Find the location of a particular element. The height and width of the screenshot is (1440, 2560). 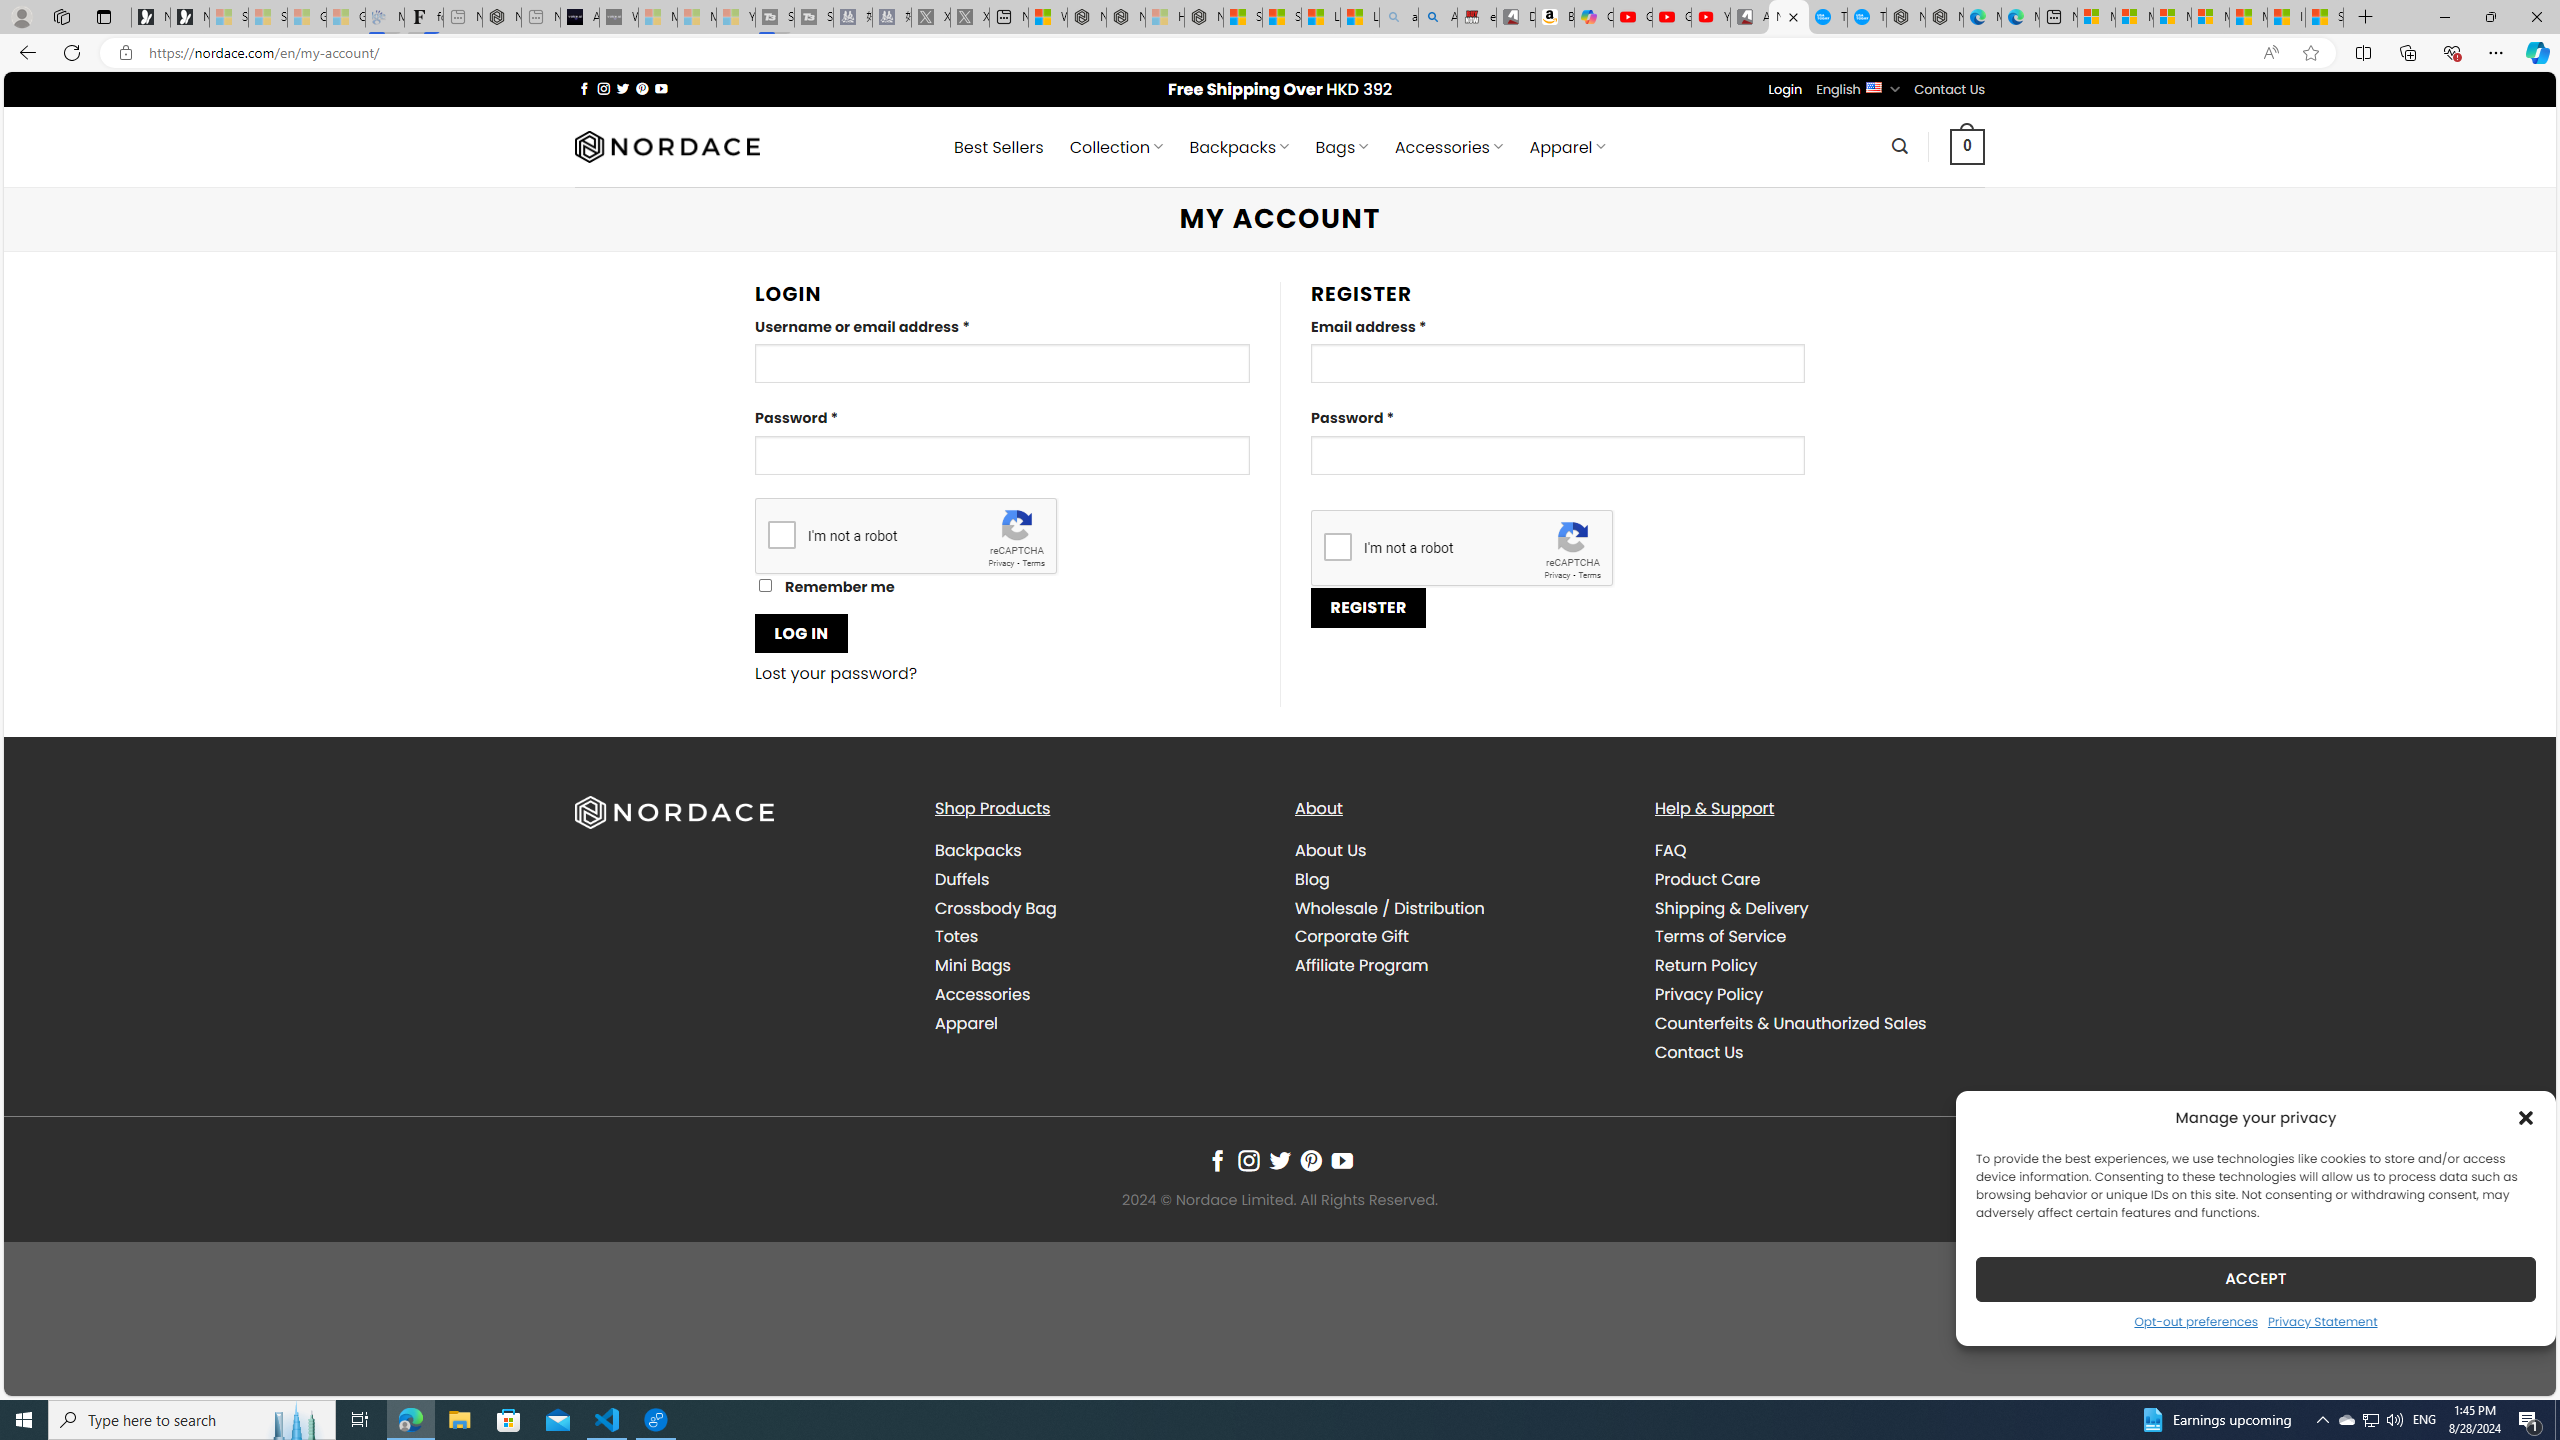

Follow on Facebook is located at coordinates (1216, 1160).